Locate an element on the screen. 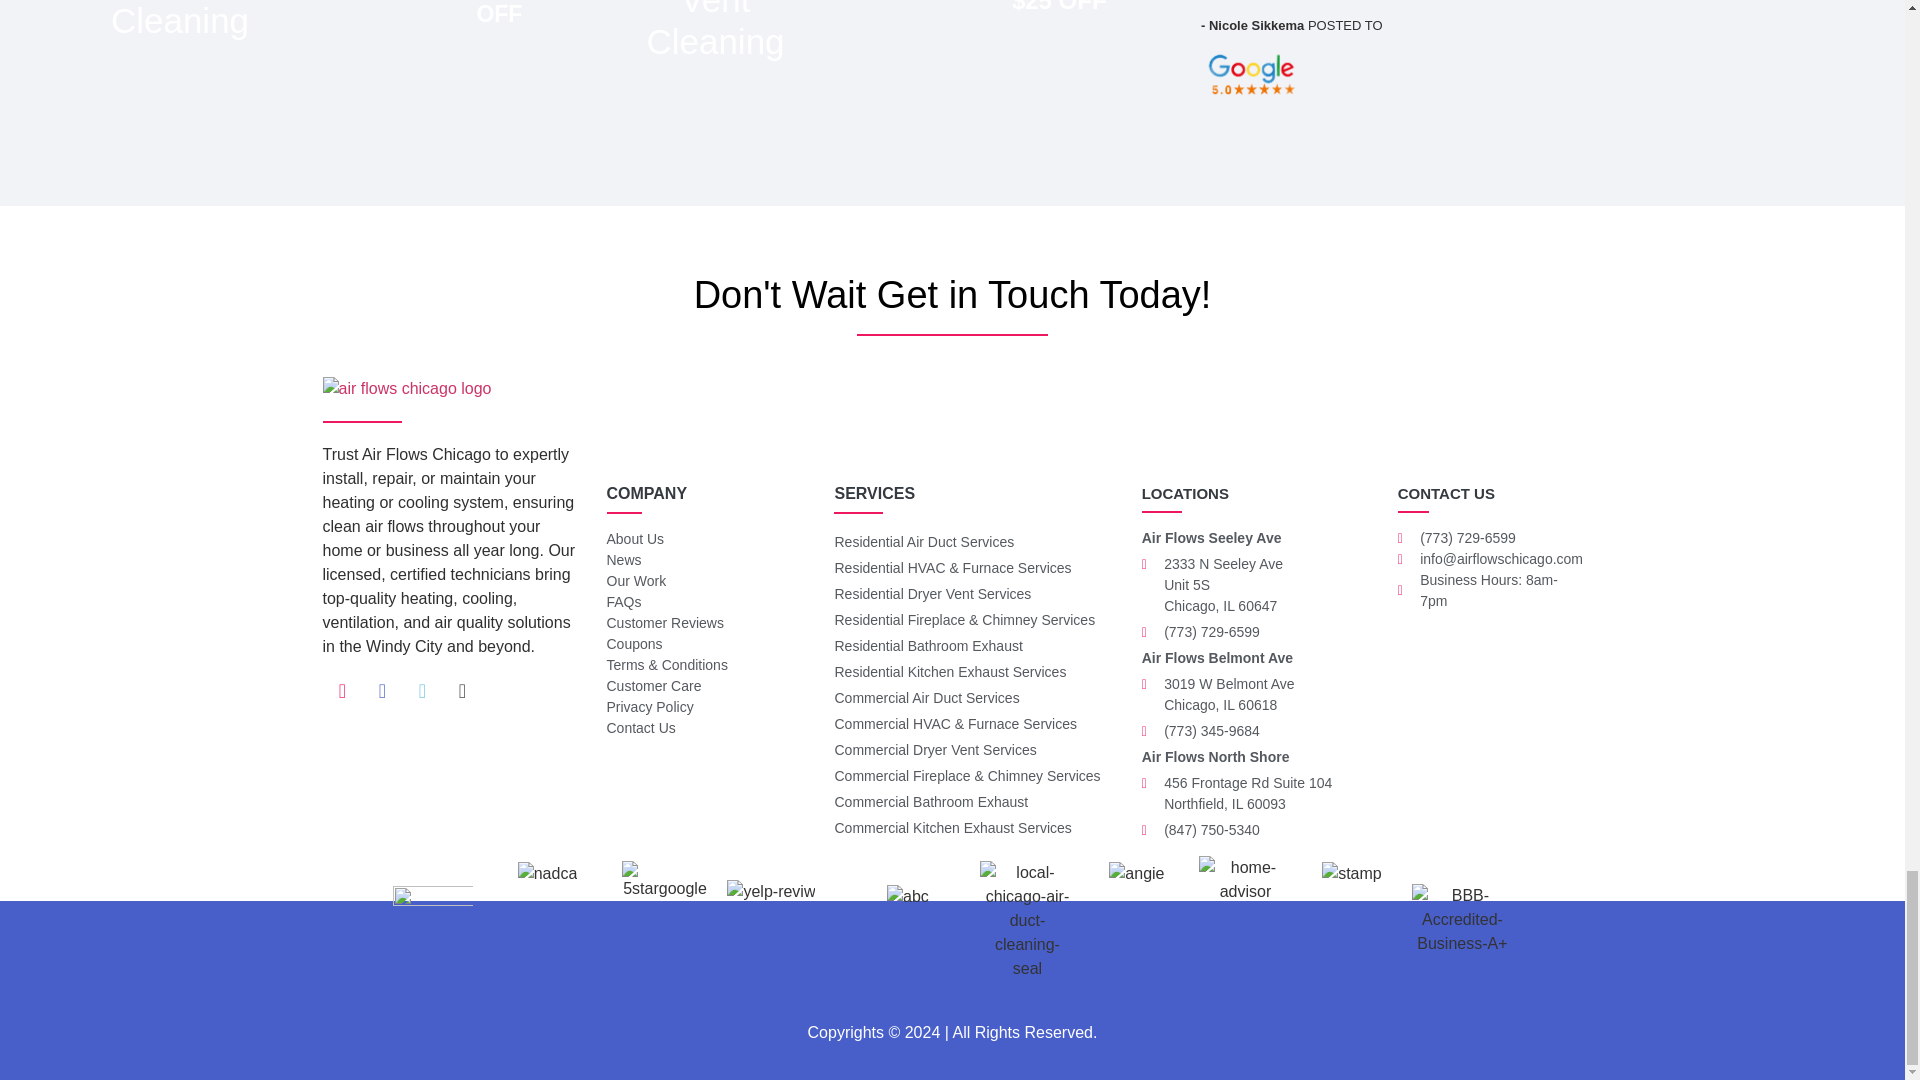 The height and width of the screenshot is (1080, 1920). 5stargoogle is located at coordinates (664, 880).